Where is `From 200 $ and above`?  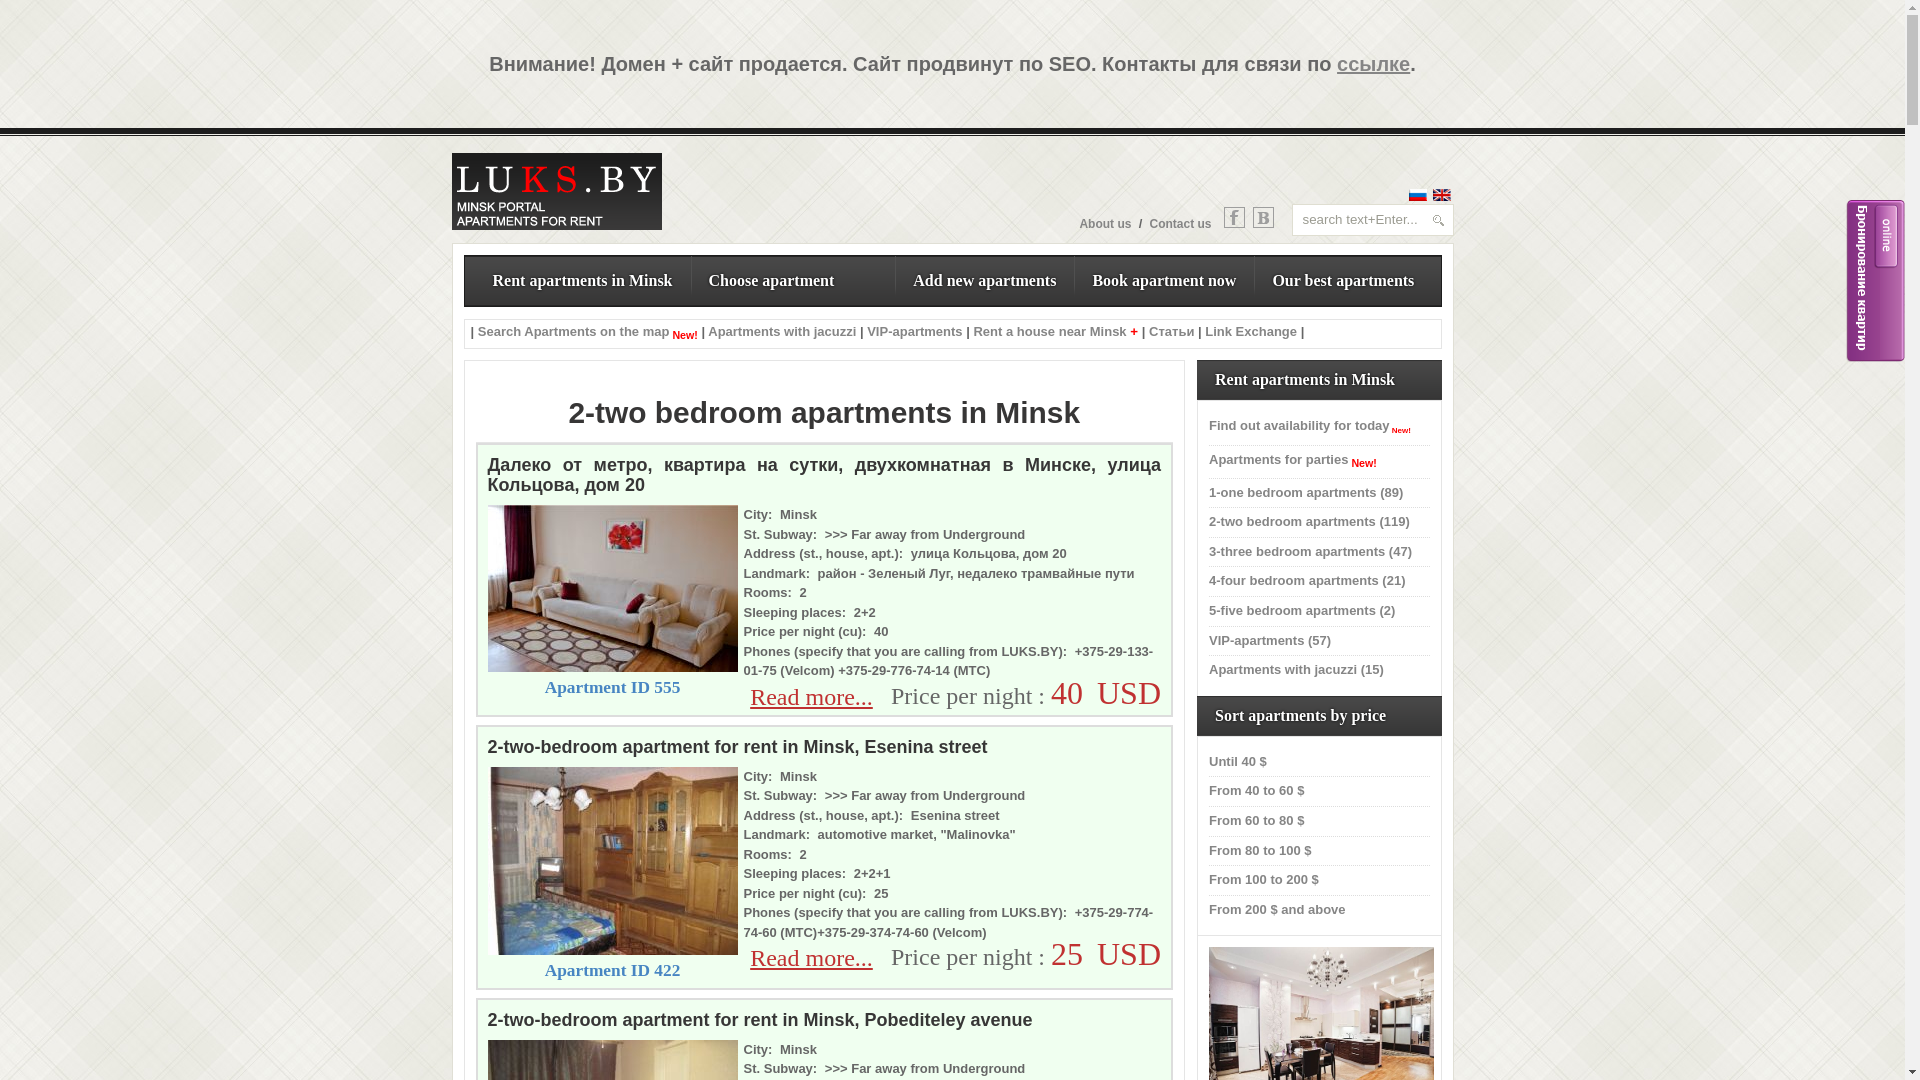
From 200 $ and above is located at coordinates (1278, 910).